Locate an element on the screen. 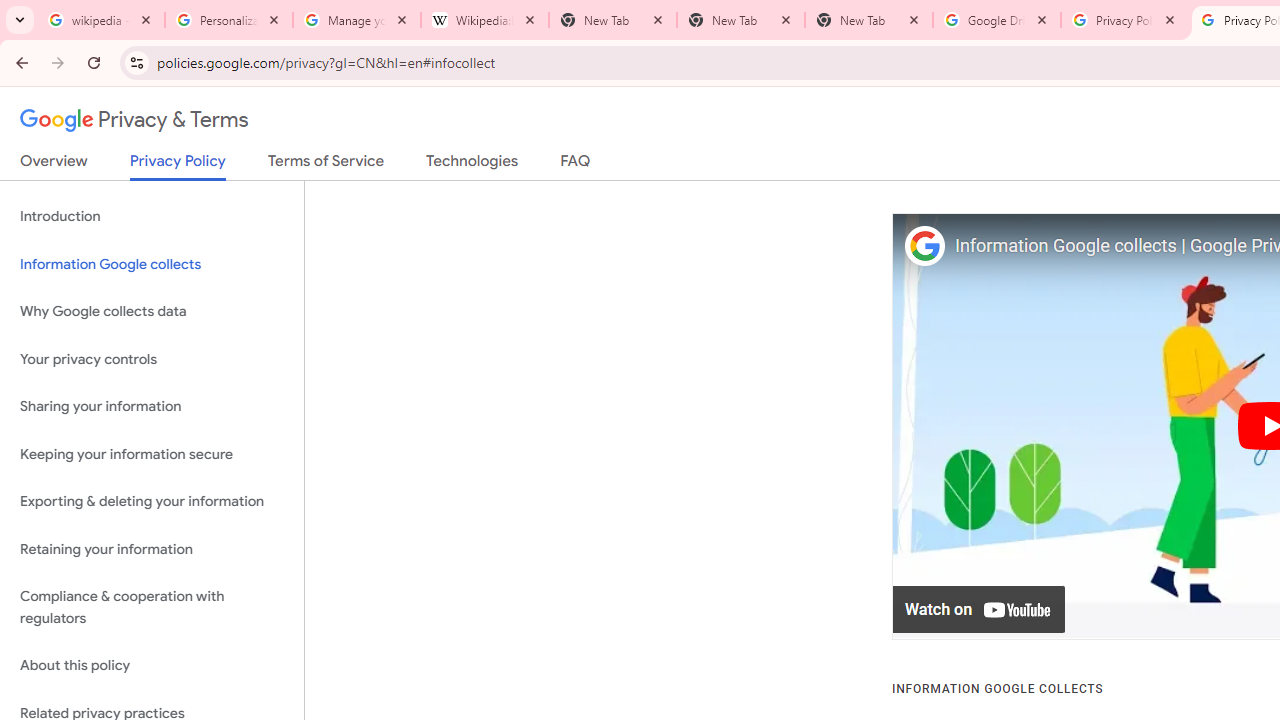 The height and width of the screenshot is (720, 1280). About this policy is located at coordinates (152, 666).